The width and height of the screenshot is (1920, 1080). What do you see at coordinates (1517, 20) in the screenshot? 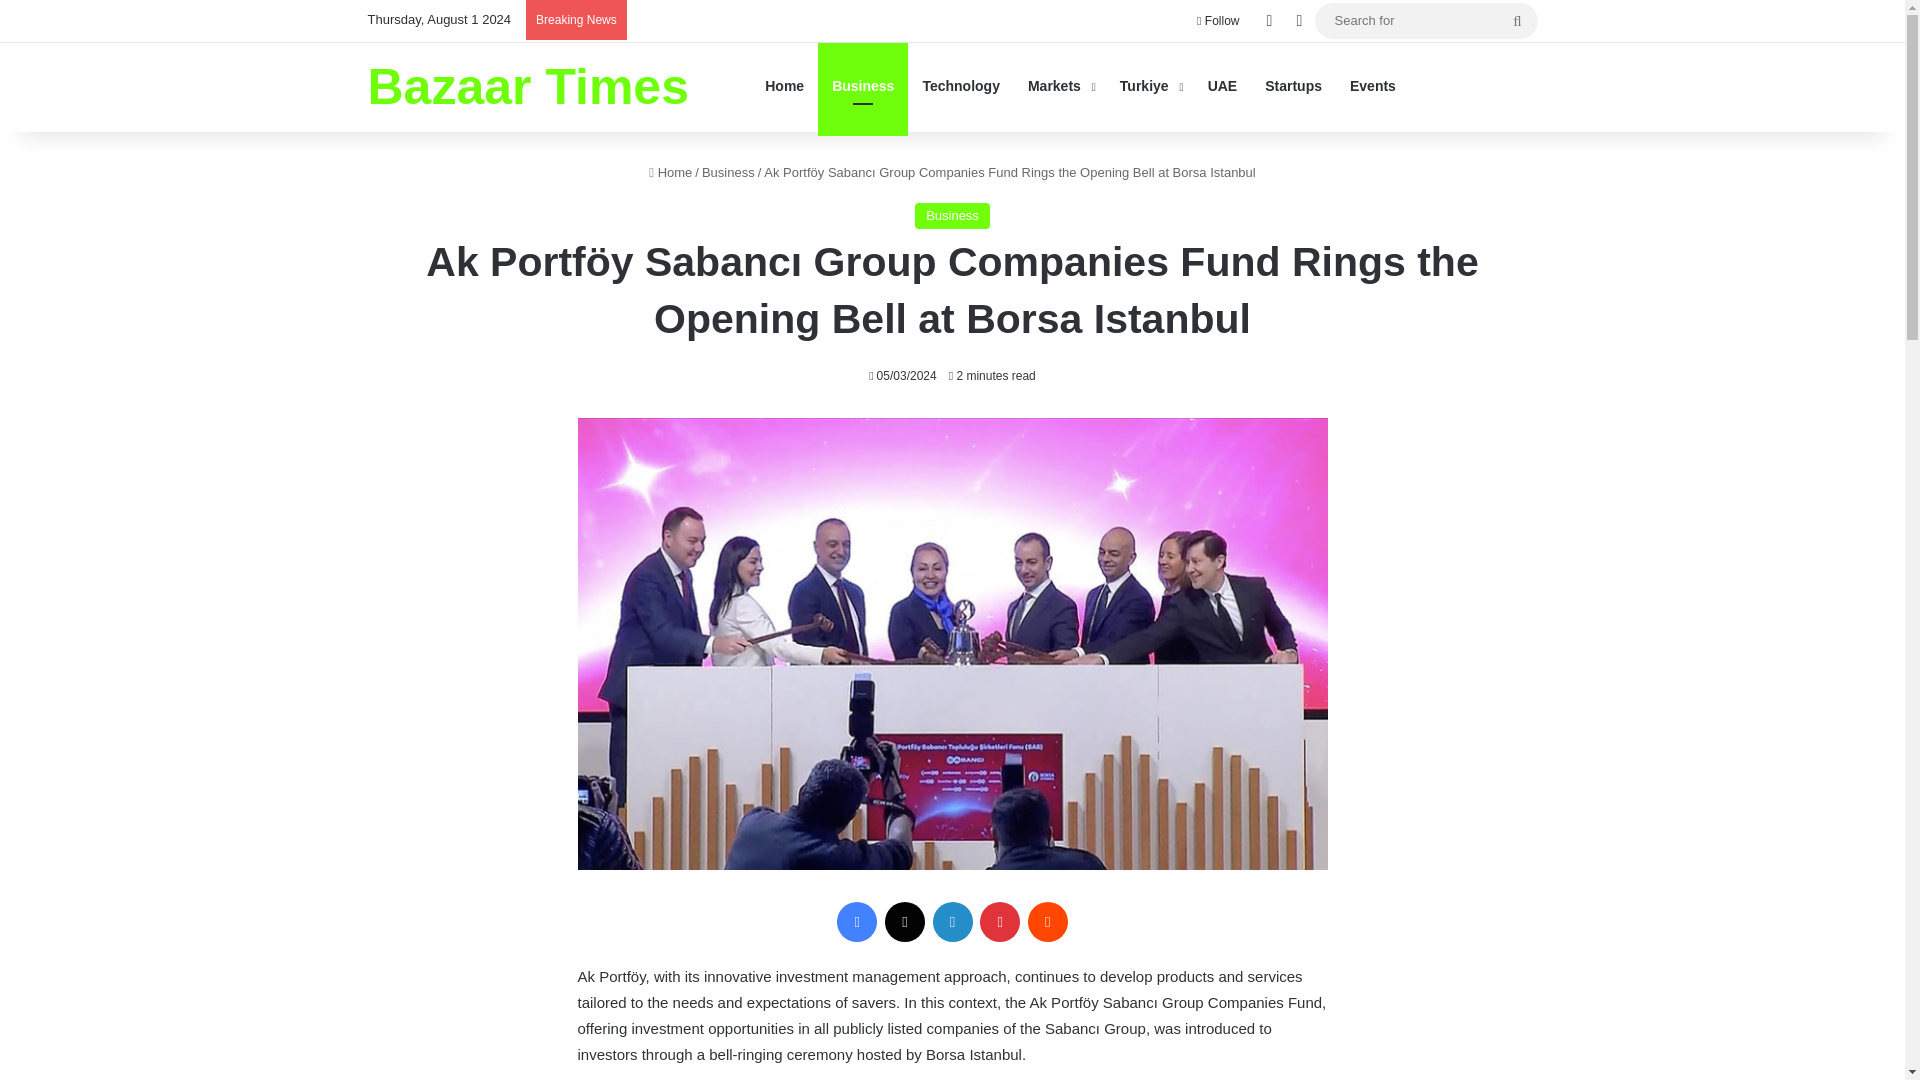
I see `Search for` at bounding box center [1517, 20].